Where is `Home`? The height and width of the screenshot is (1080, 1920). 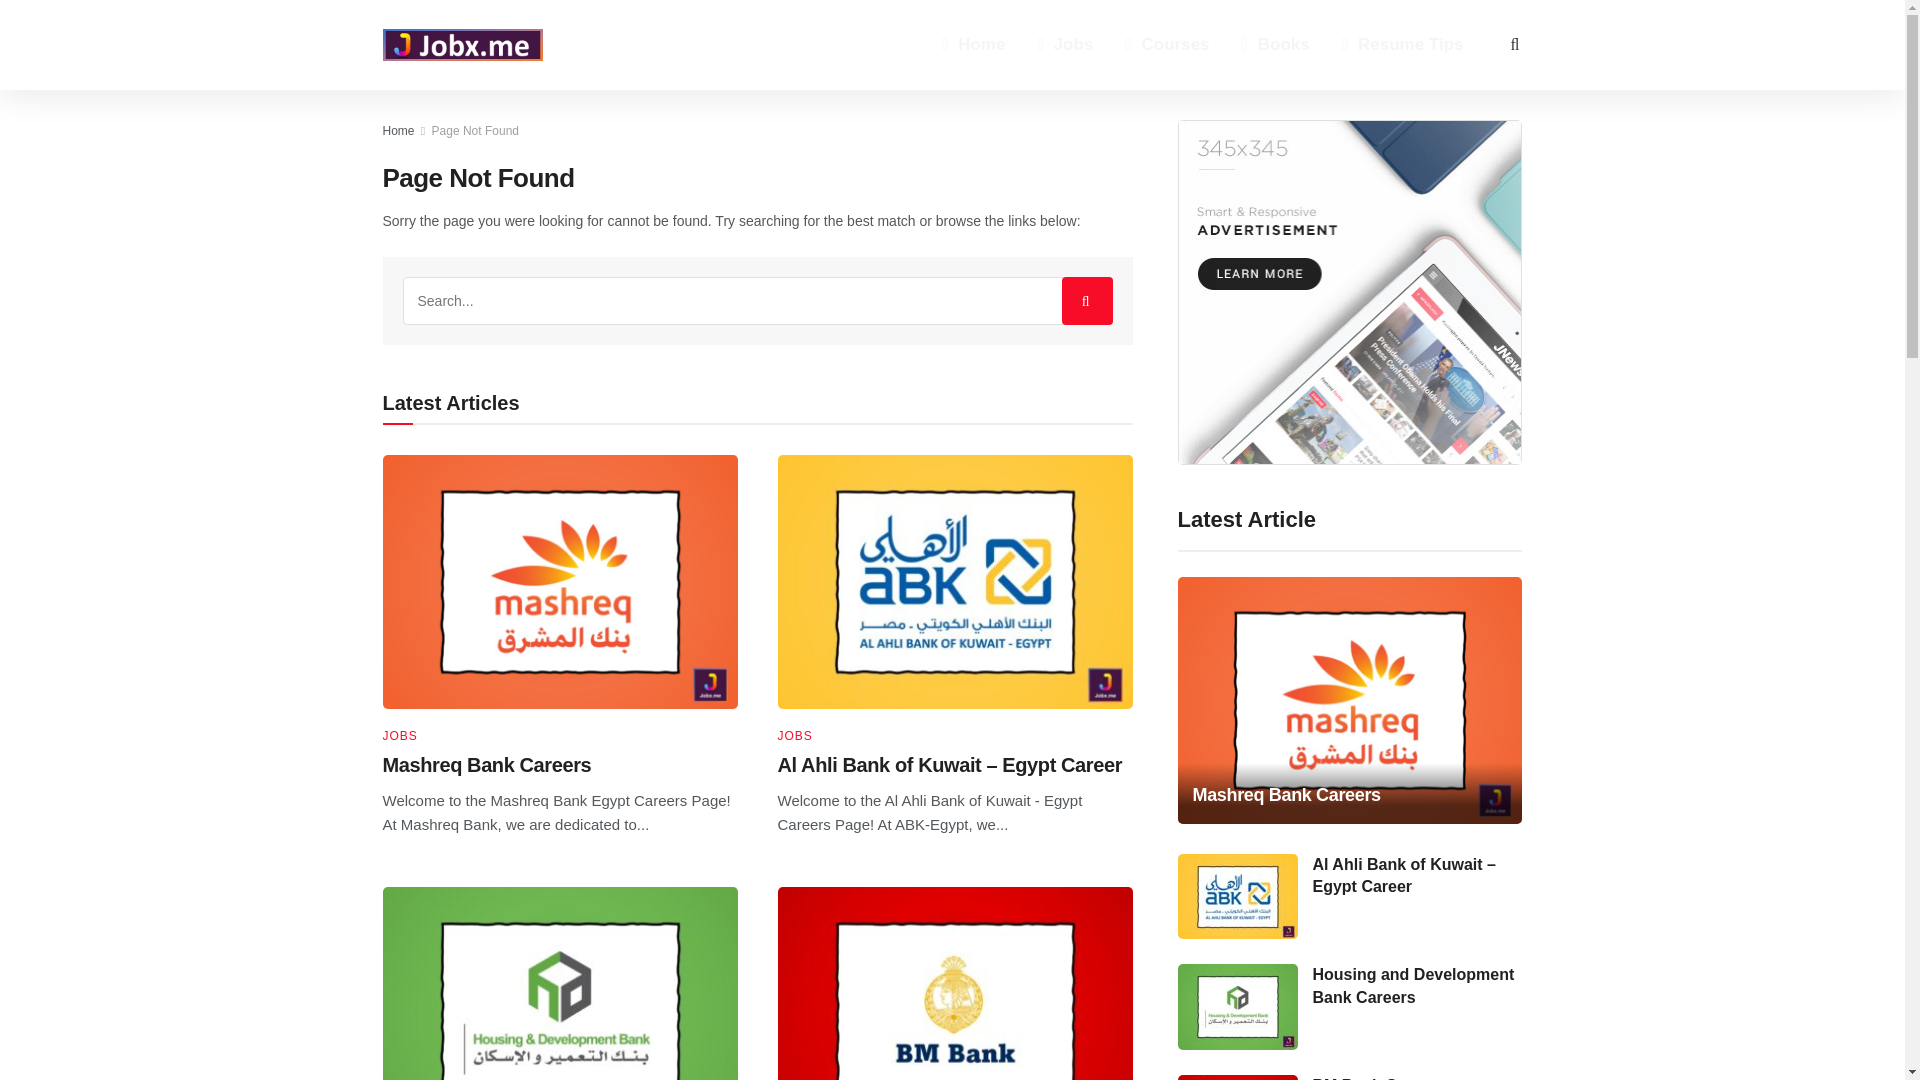 Home is located at coordinates (973, 44).